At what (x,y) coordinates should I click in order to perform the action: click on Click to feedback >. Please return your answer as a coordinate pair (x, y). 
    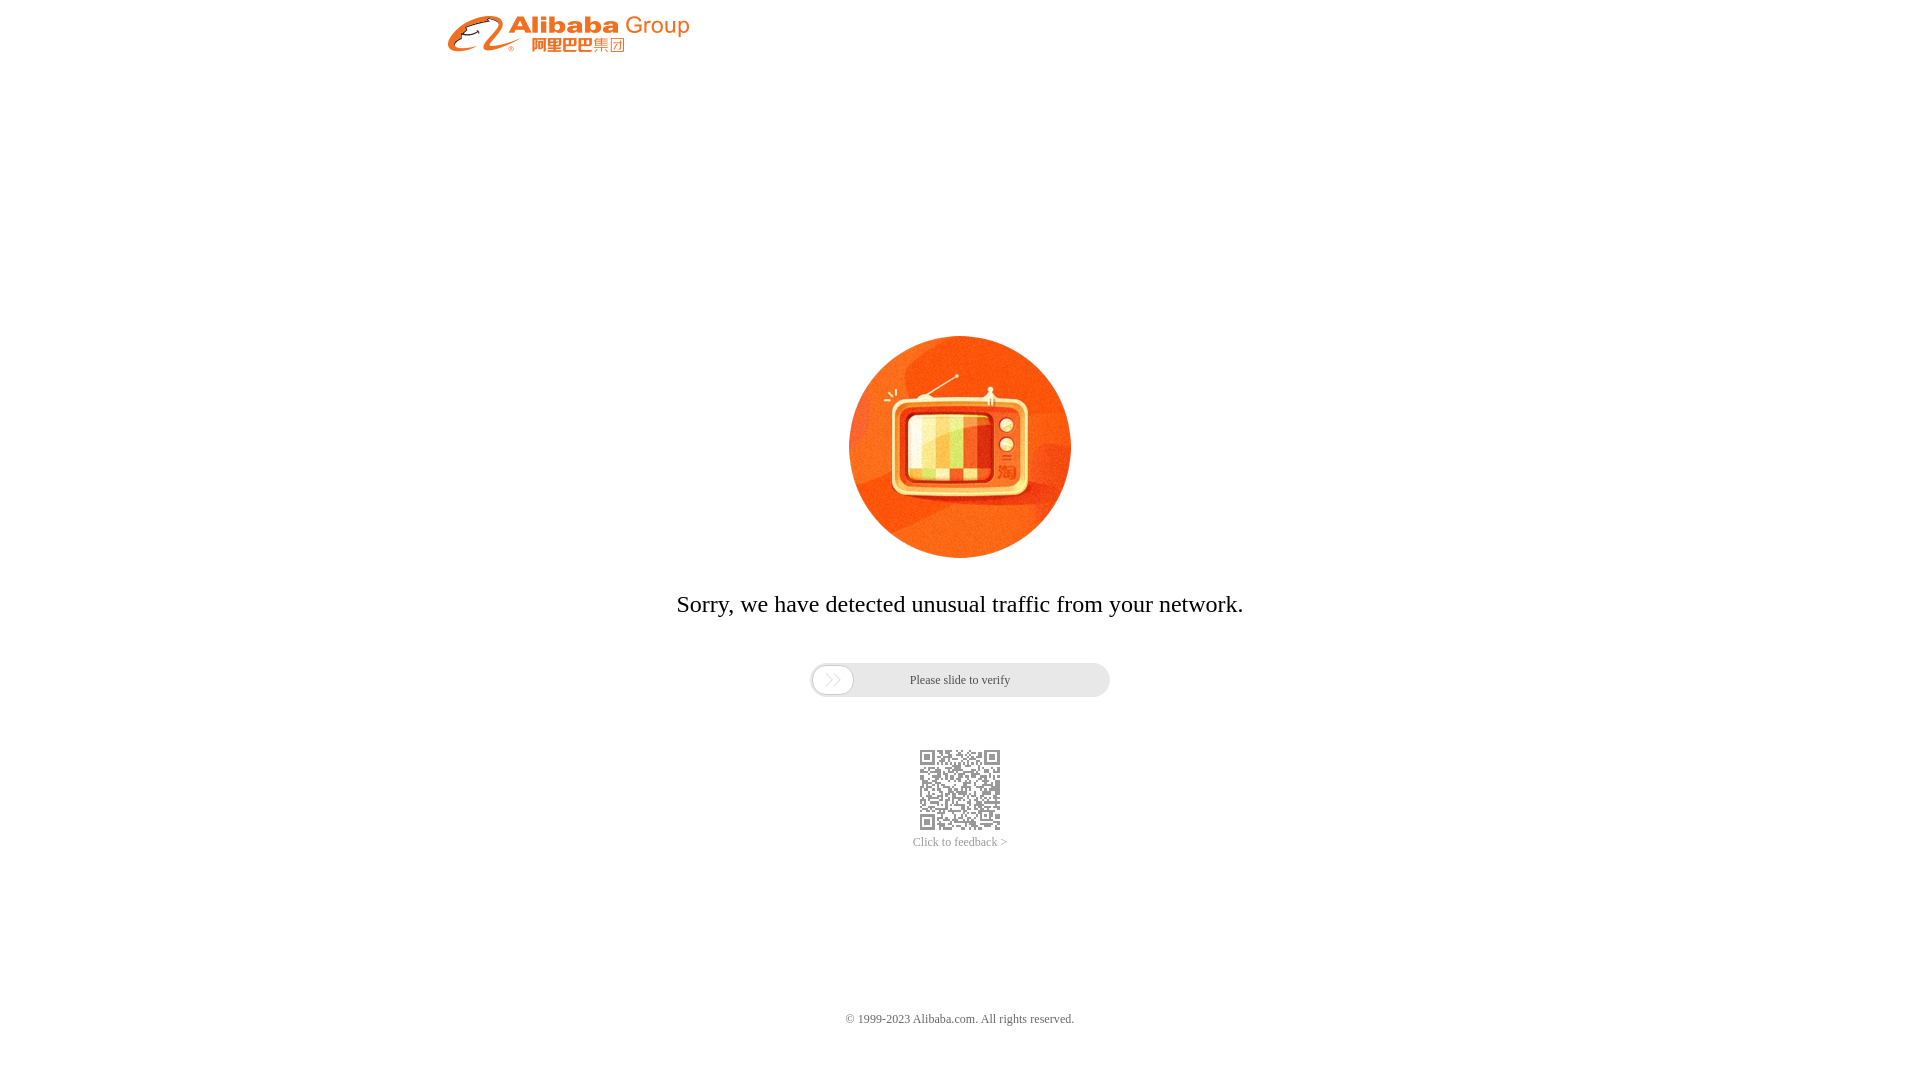
    Looking at the image, I should click on (960, 842).